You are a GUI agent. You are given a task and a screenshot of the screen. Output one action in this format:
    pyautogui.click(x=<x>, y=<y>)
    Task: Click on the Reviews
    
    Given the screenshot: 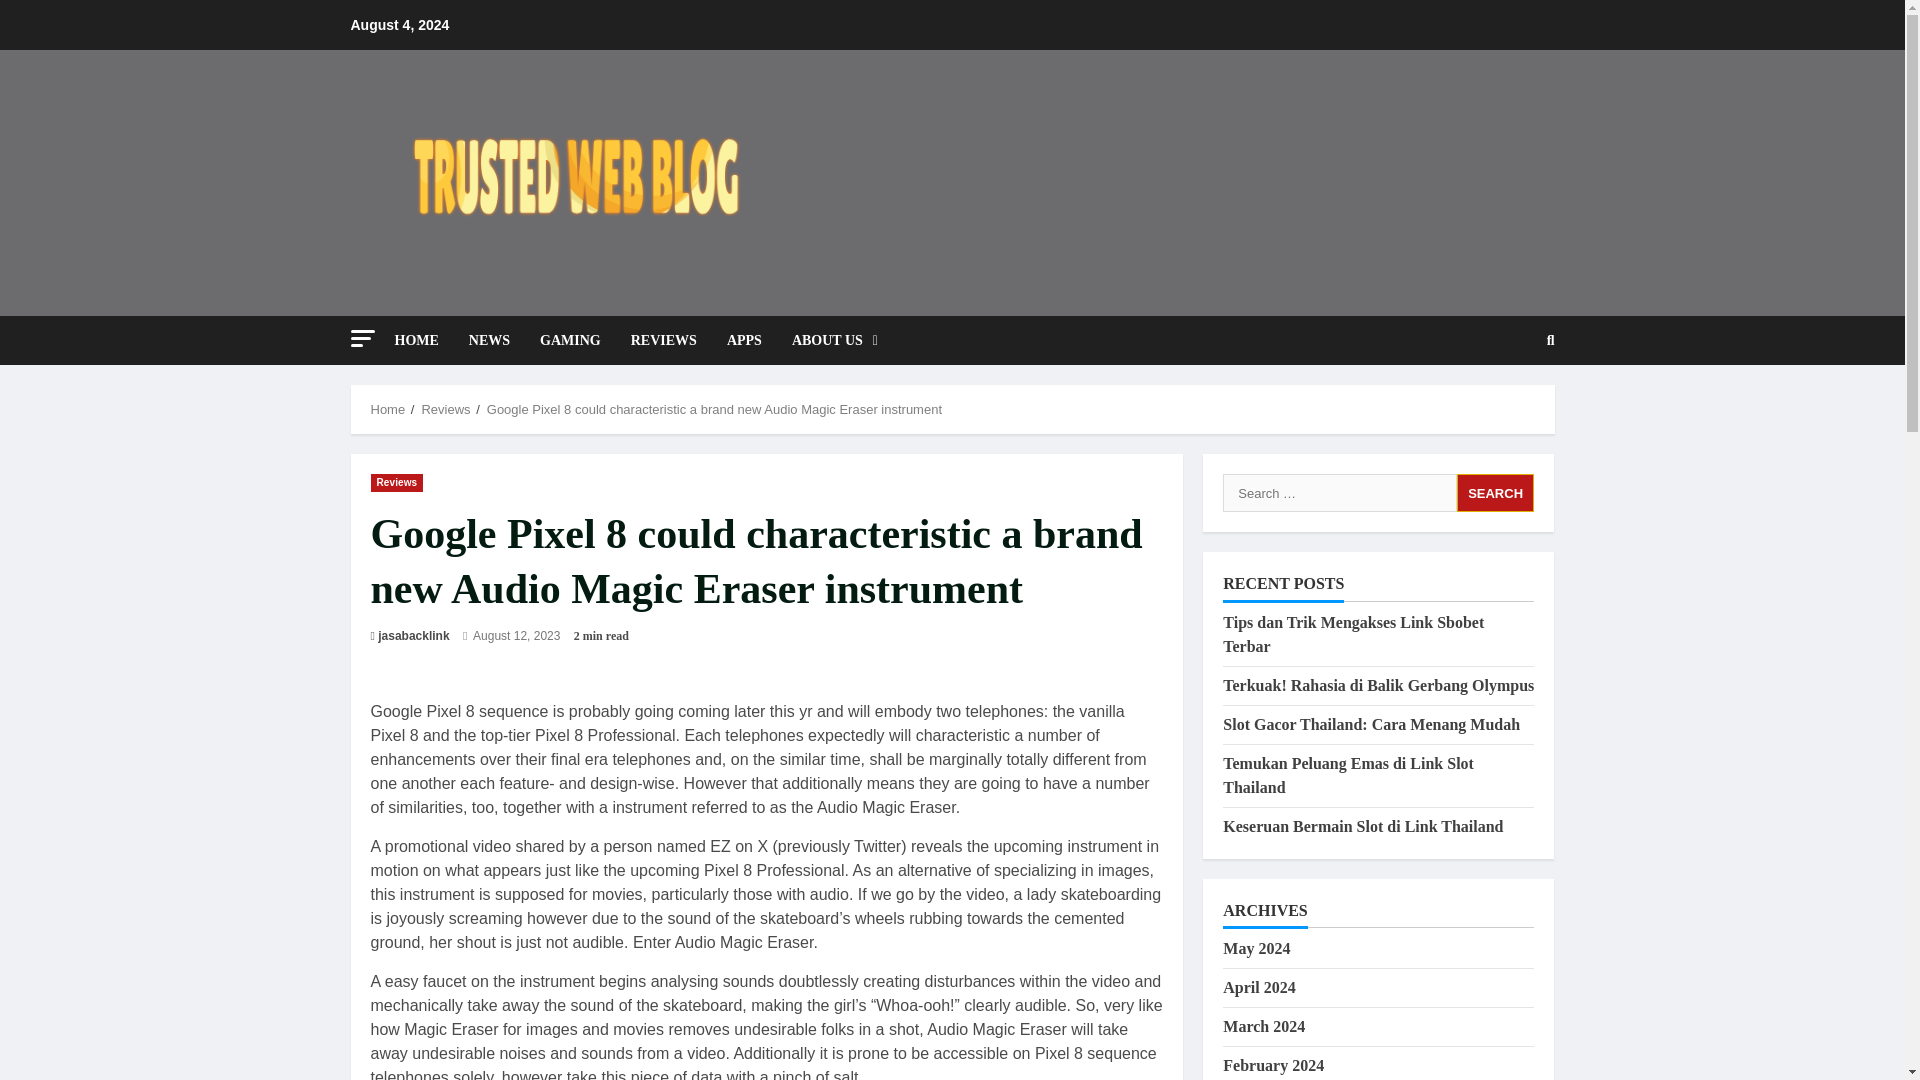 What is the action you would take?
    pyautogui.click(x=445, y=408)
    